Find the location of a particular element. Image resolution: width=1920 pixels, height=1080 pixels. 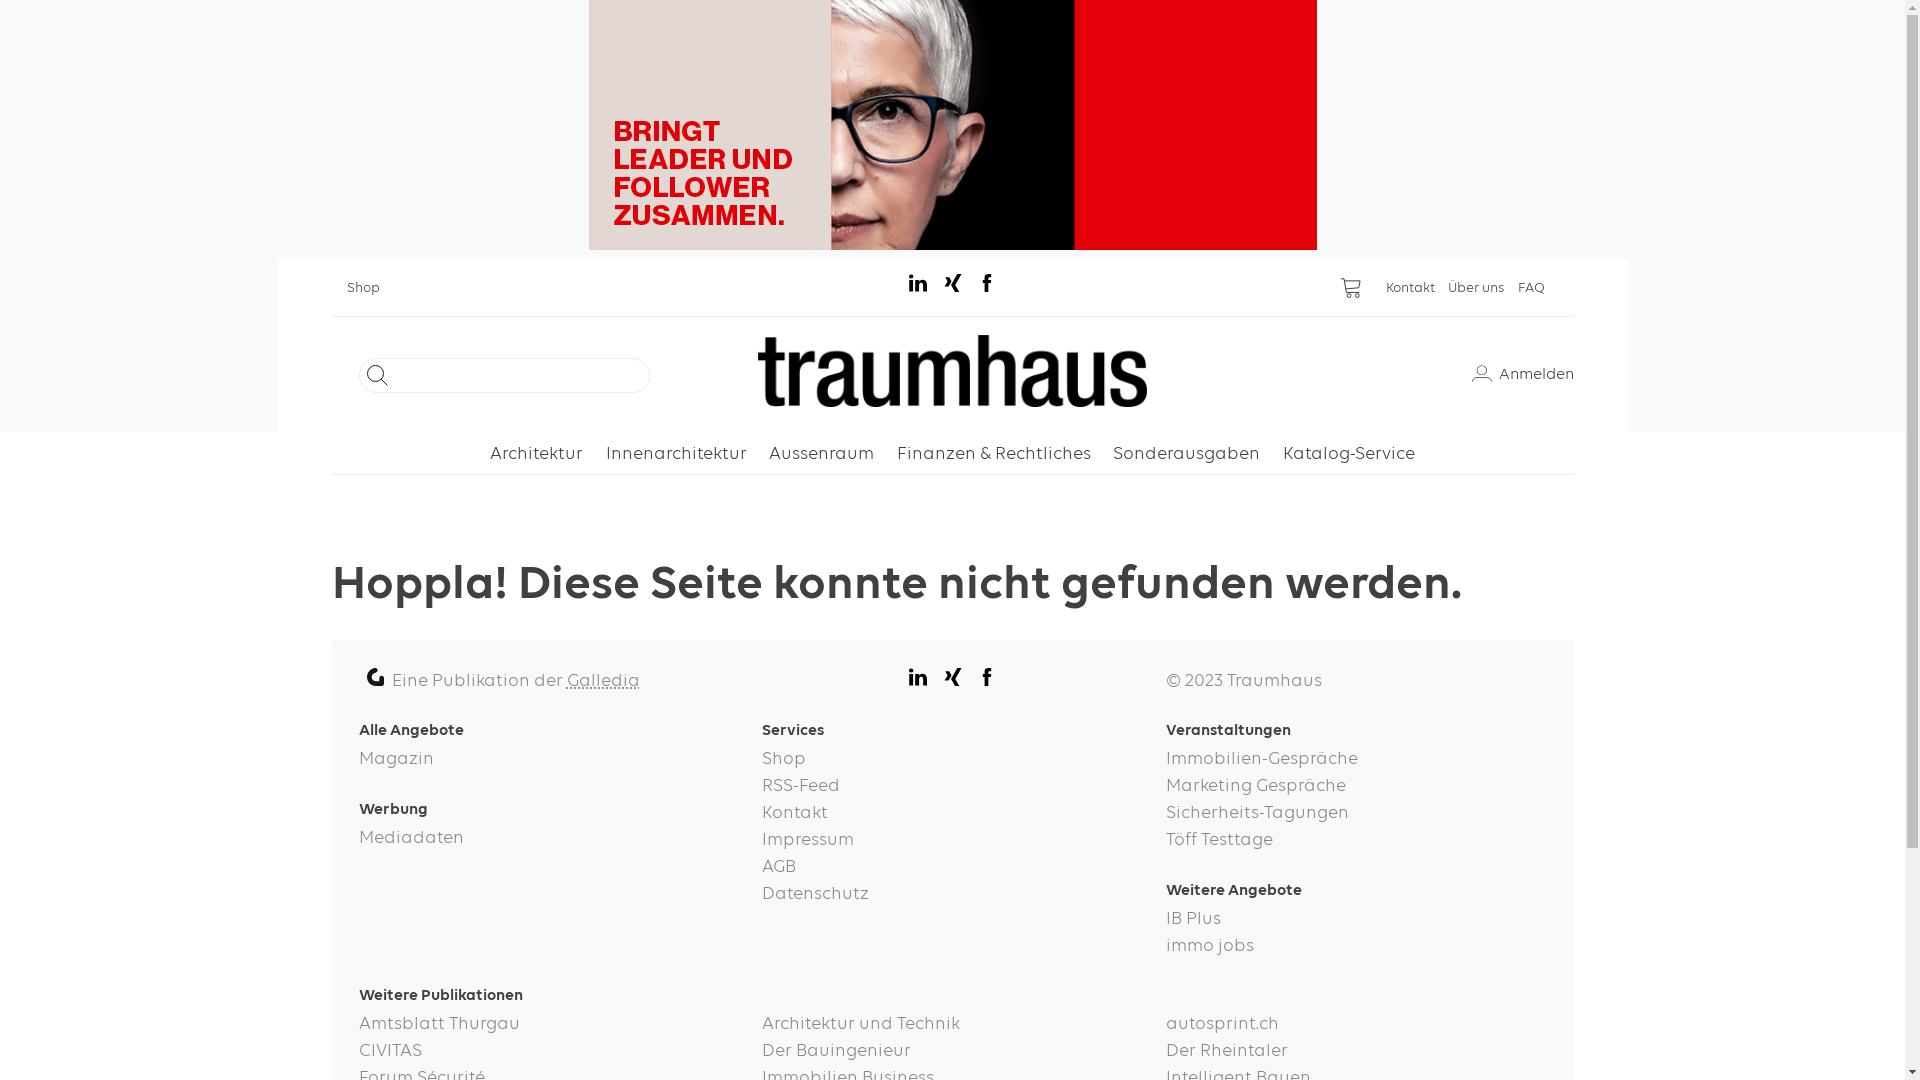

Amtsblatt Thurgau is located at coordinates (548, 1024).